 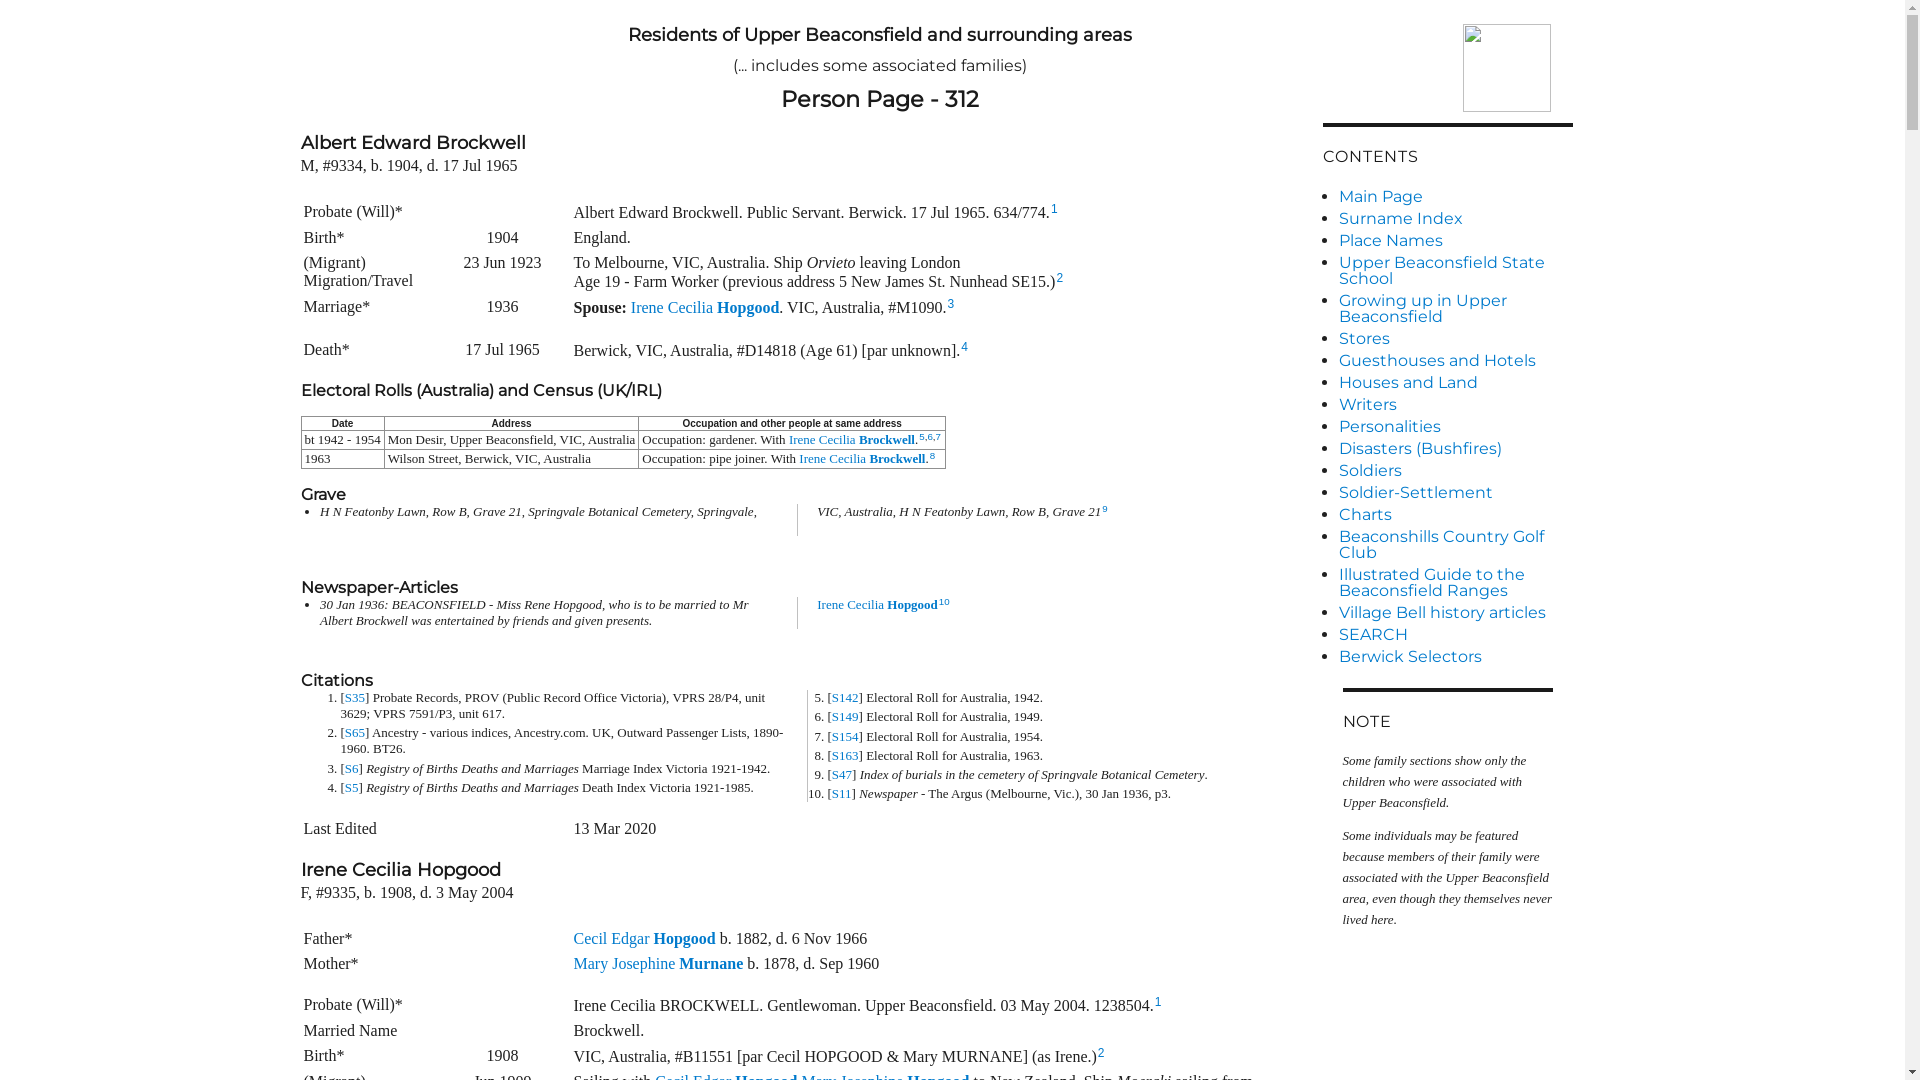 I want to click on Irene Cecilia Brockwell, so click(x=852, y=439).